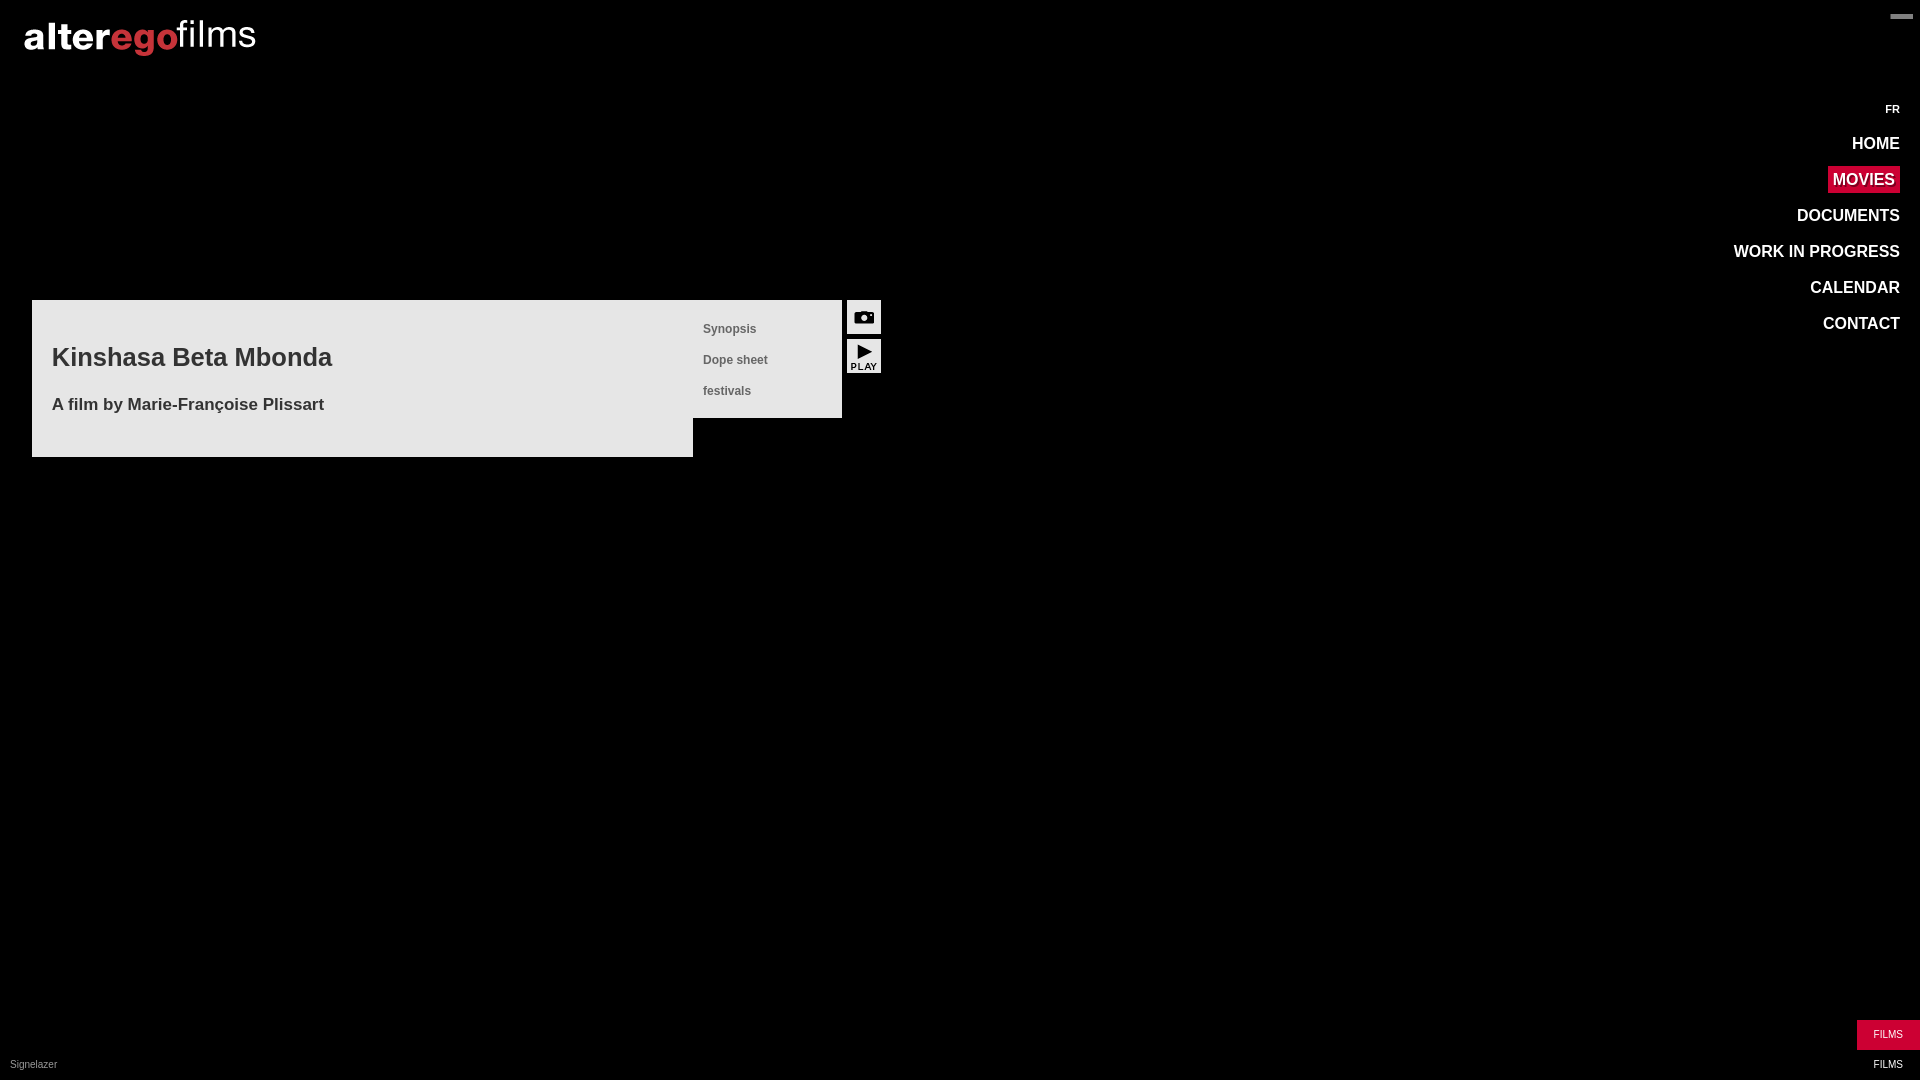 This screenshot has width=1920, height=1080. Describe the element at coordinates (1855, 288) in the screenshot. I see `CALENDAR` at that location.